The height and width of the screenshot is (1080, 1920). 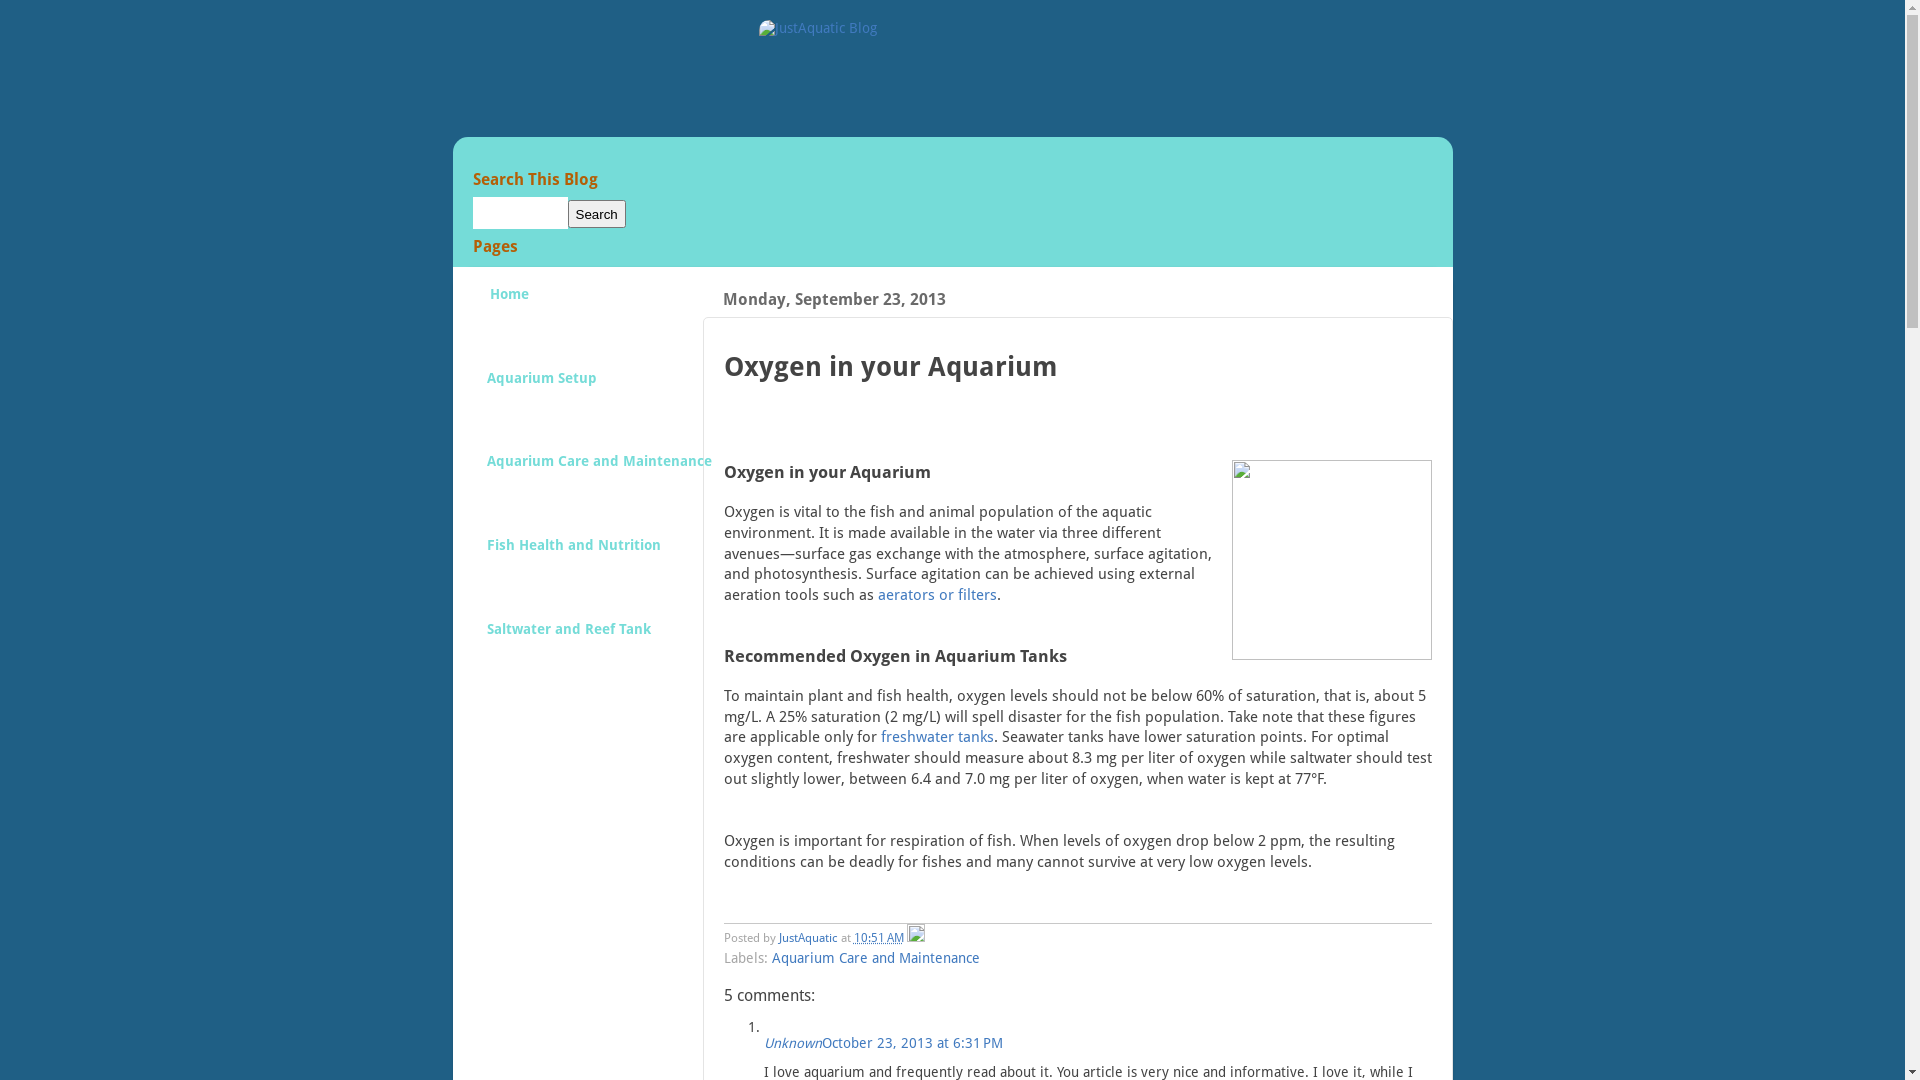 I want to click on JustAquatic, so click(x=809, y=938).